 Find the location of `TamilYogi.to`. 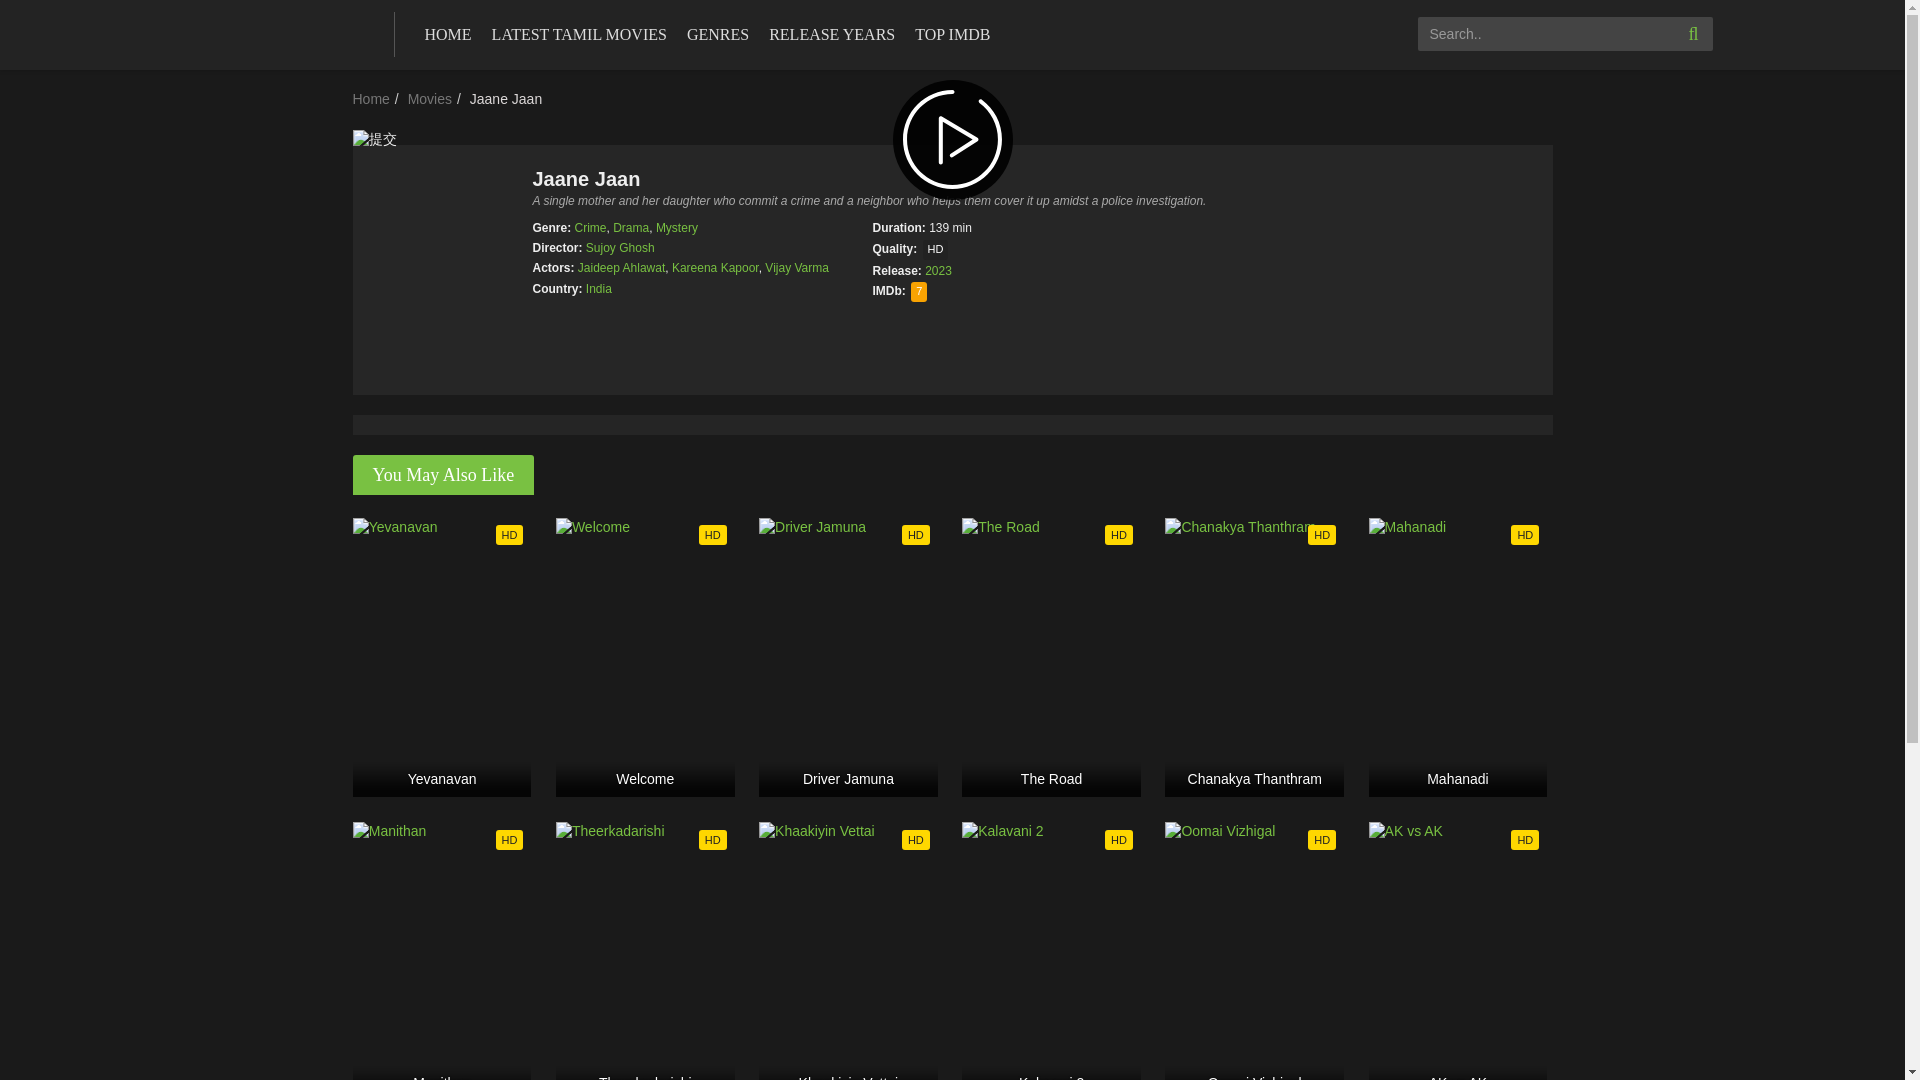

TamilYogi.to is located at coordinates (271, 32).